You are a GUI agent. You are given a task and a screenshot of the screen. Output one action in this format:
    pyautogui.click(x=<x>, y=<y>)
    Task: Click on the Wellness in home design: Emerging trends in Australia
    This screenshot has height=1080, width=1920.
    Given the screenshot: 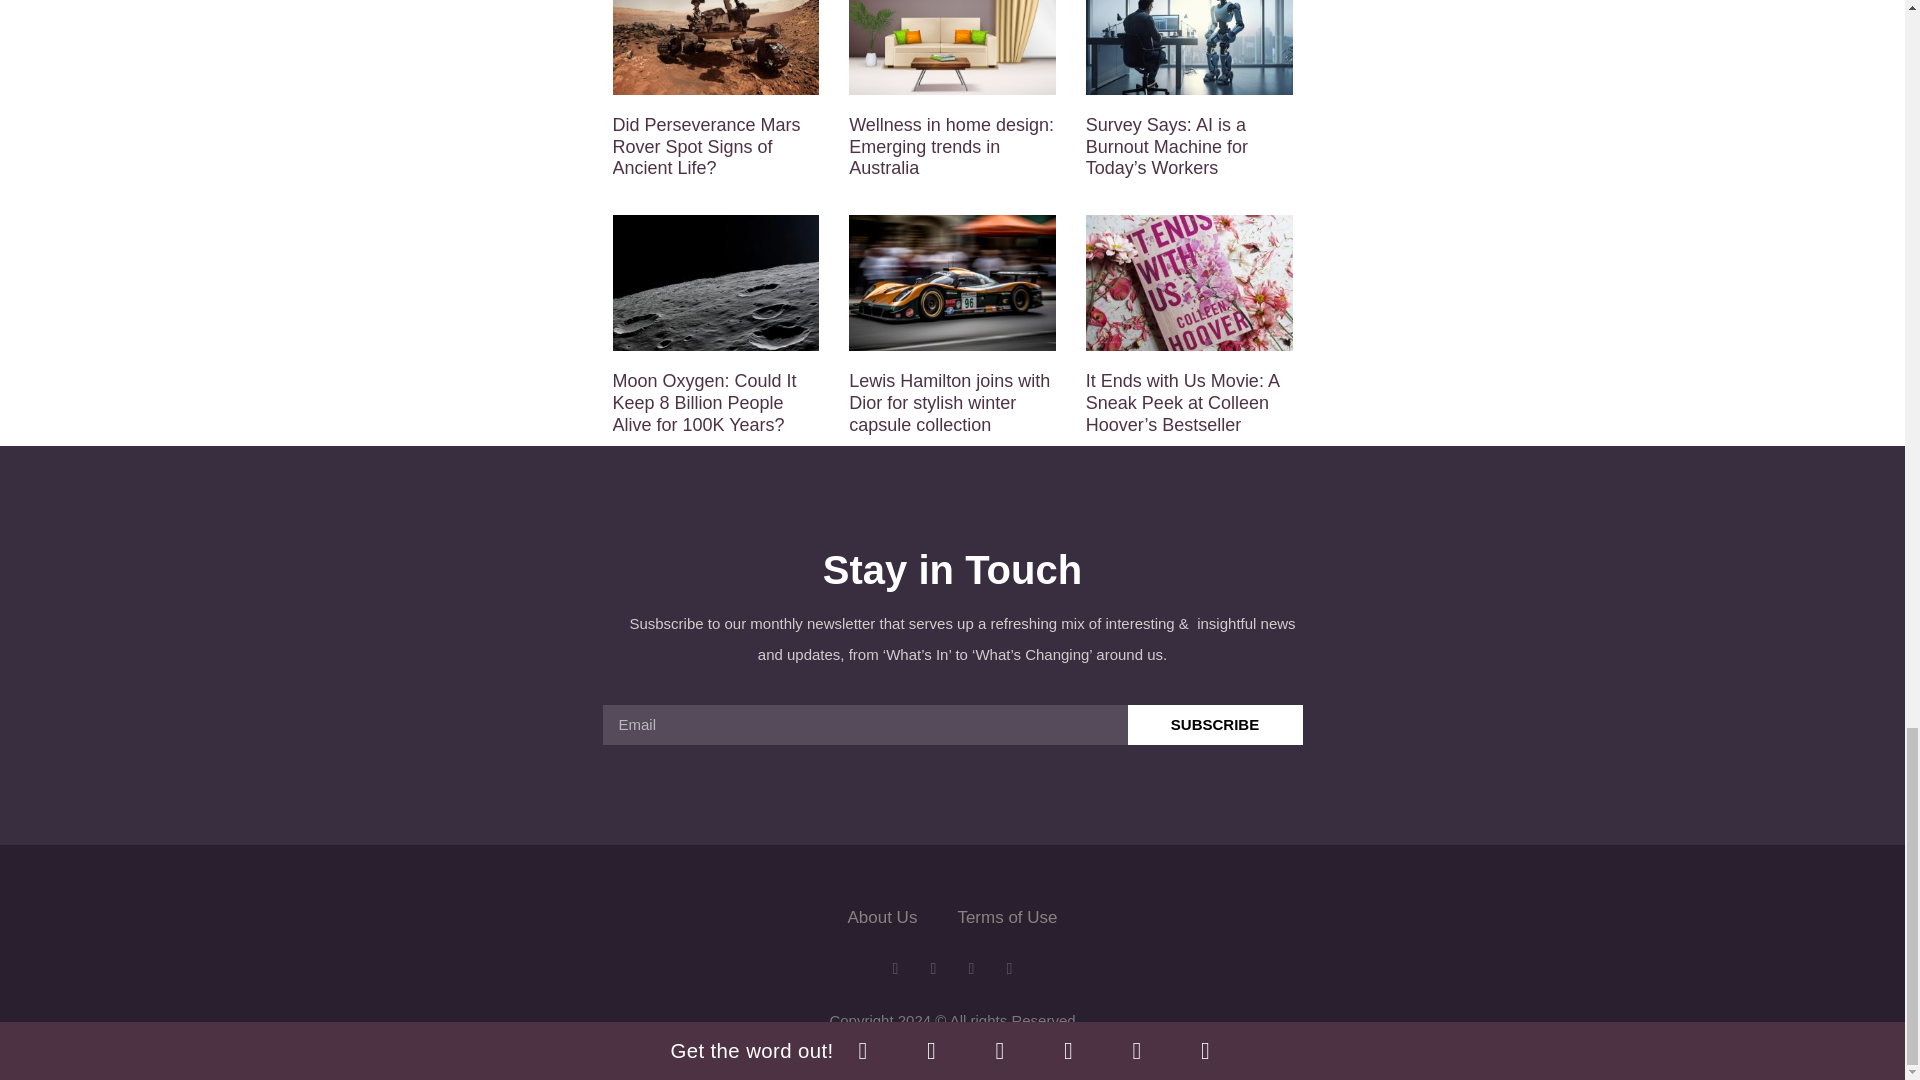 What is the action you would take?
    pyautogui.click(x=951, y=146)
    